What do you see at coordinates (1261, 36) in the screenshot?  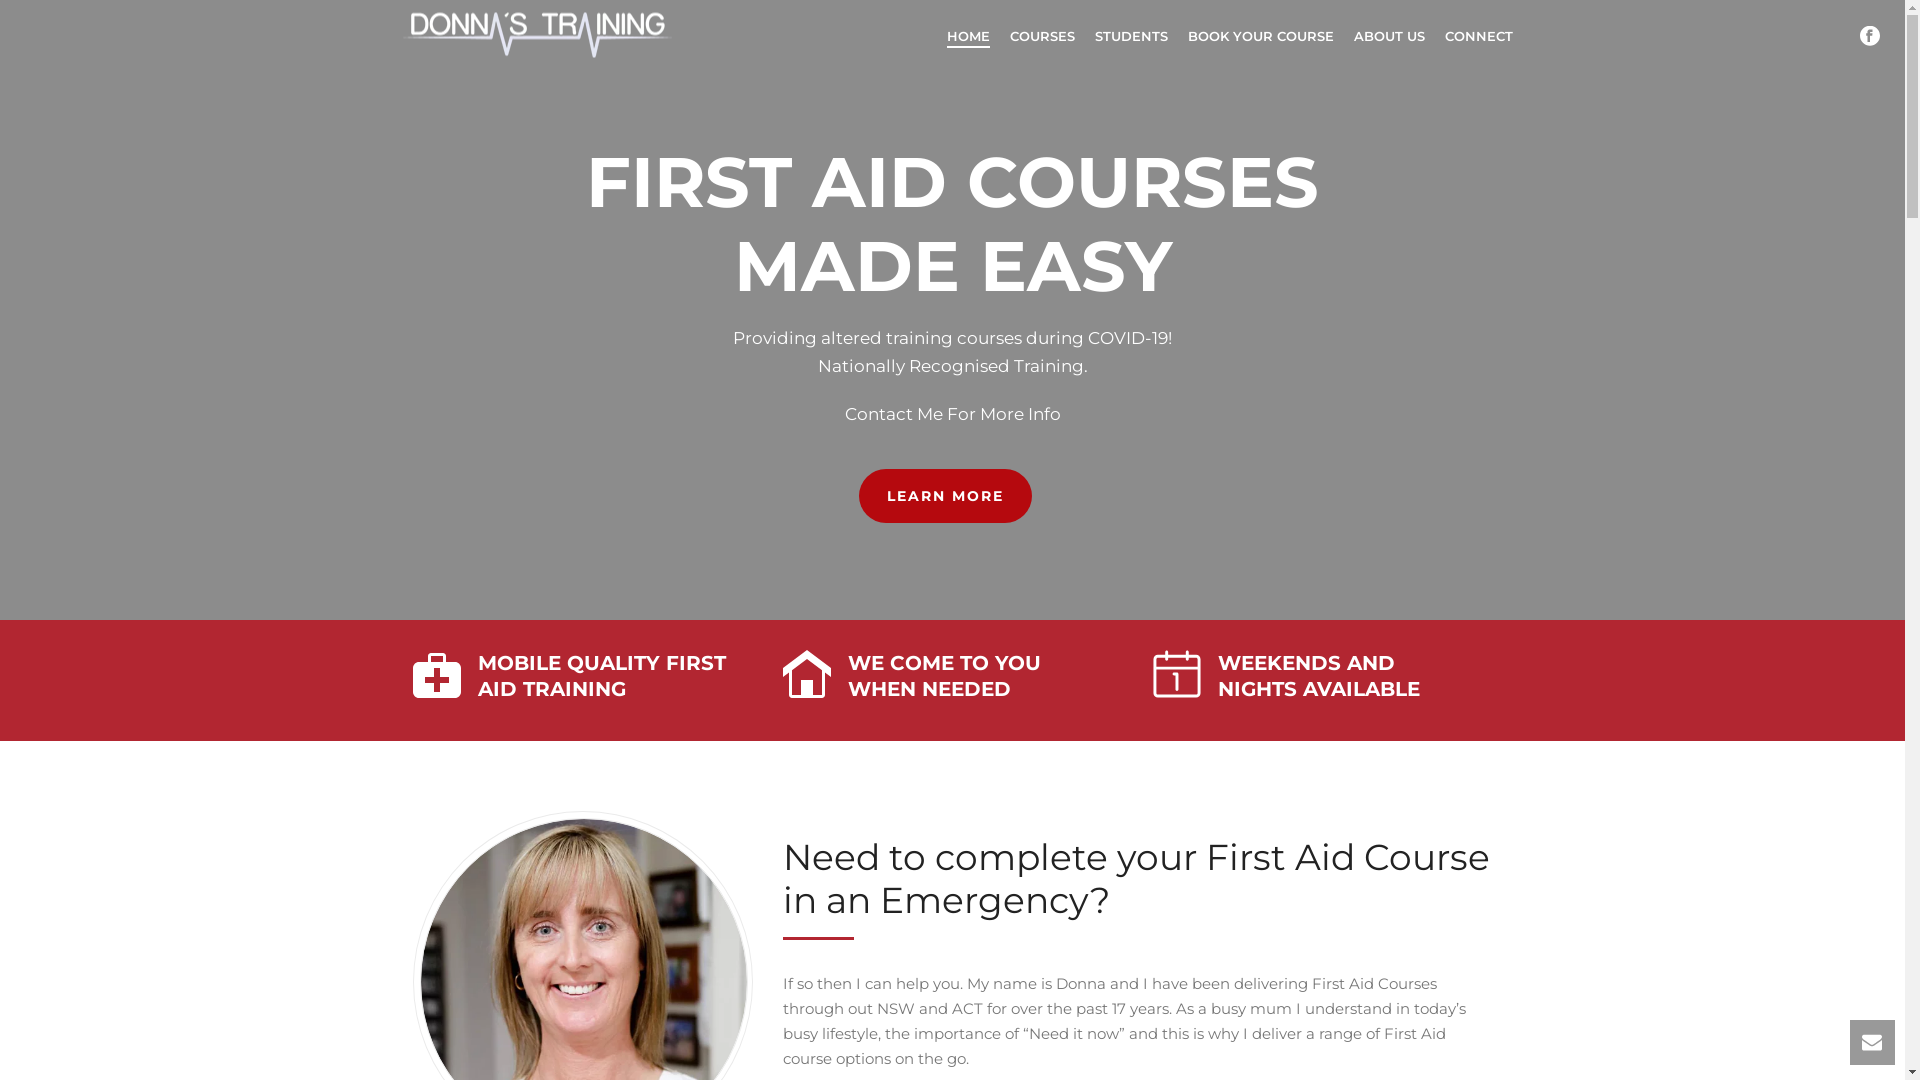 I see `BOOK YOUR COURSE` at bounding box center [1261, 36].